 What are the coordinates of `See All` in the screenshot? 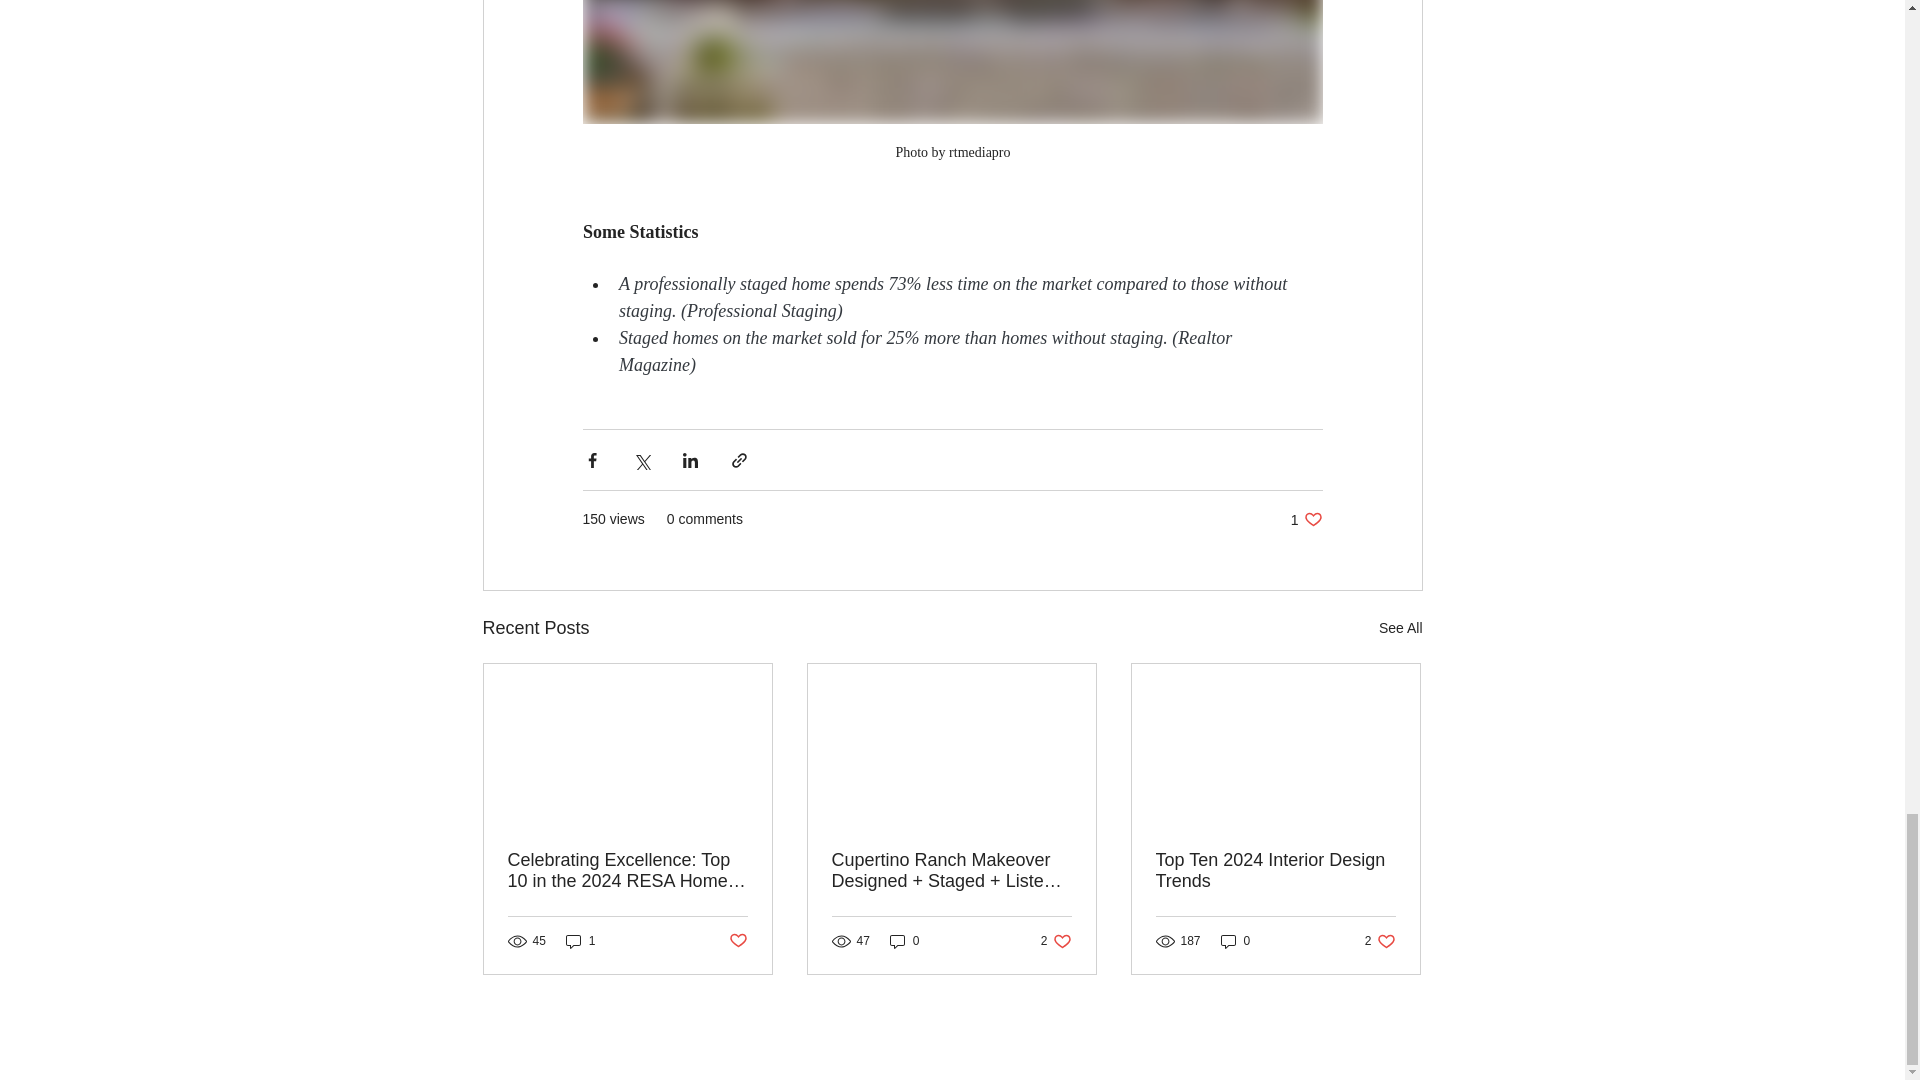 It's located at (1380, 942).